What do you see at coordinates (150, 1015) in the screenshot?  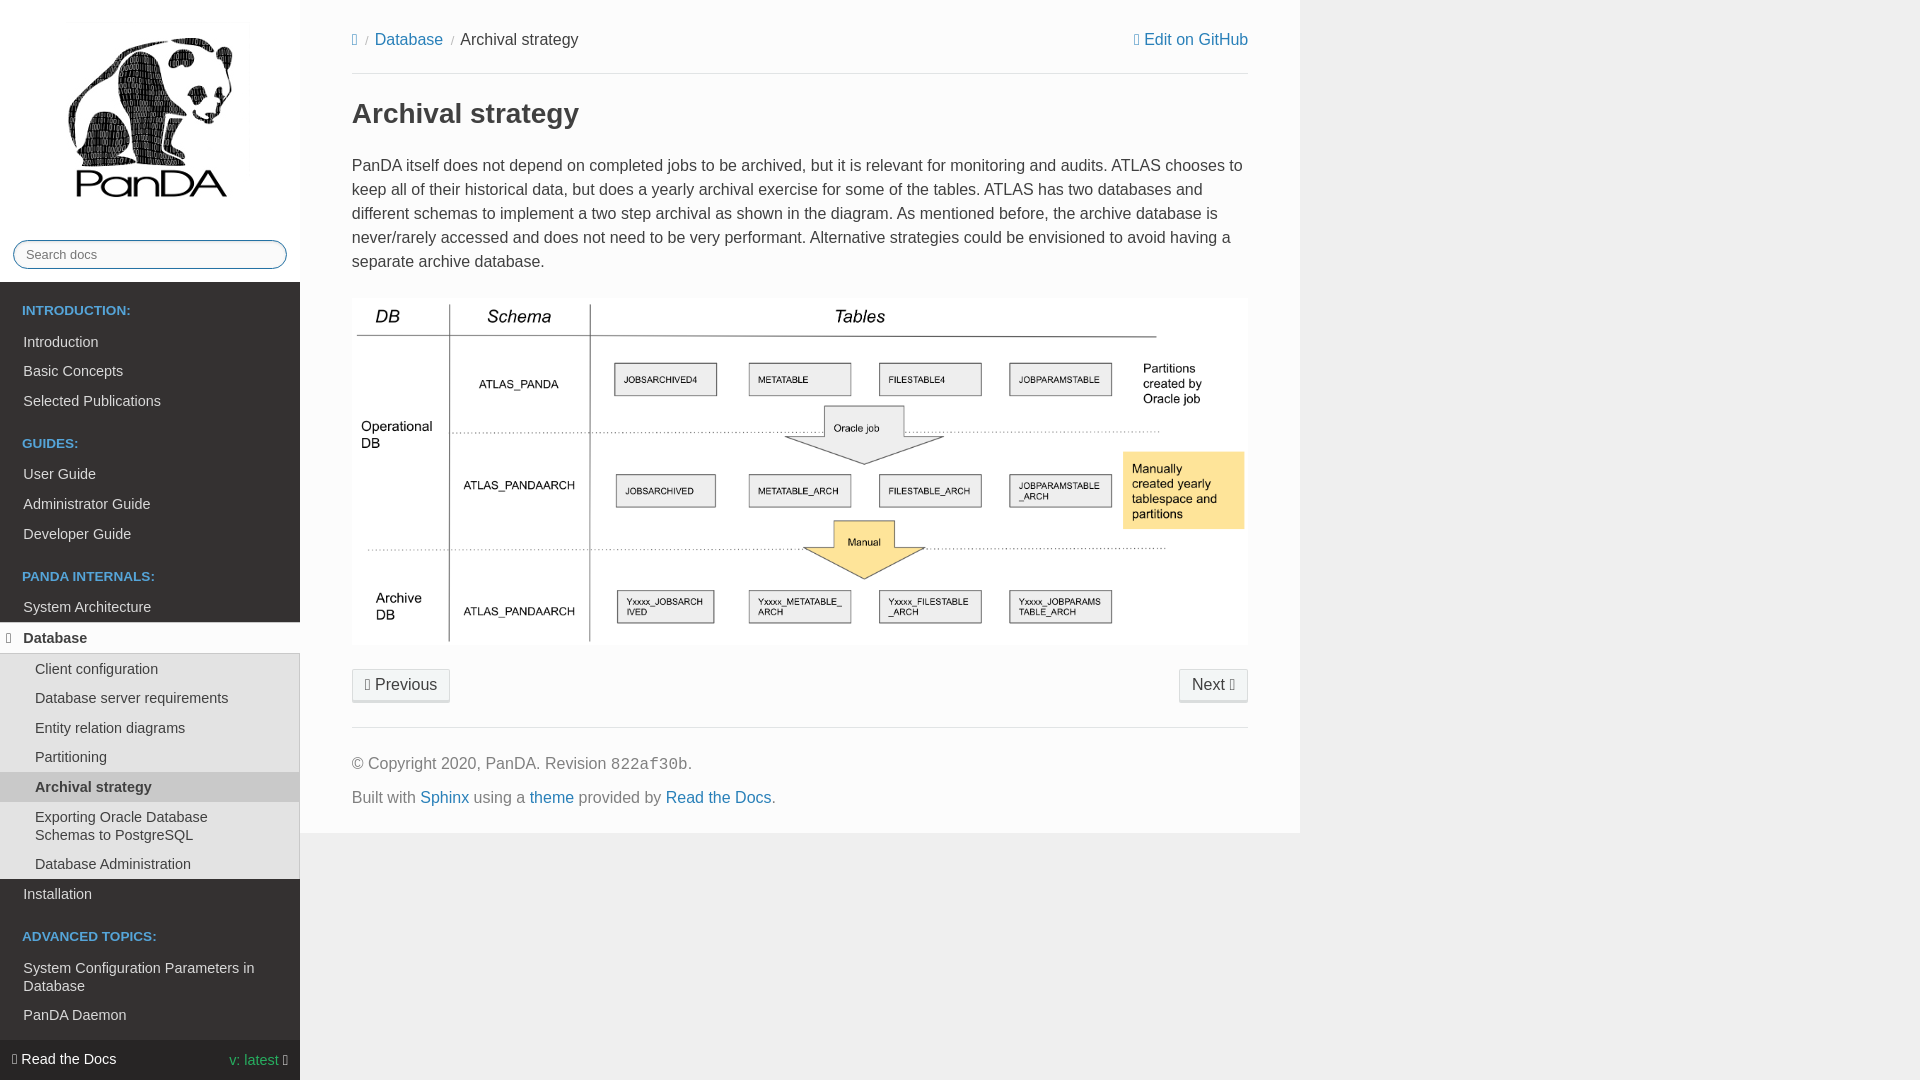 I see `PanDA Daemon` at bounding box center [150, 1015].